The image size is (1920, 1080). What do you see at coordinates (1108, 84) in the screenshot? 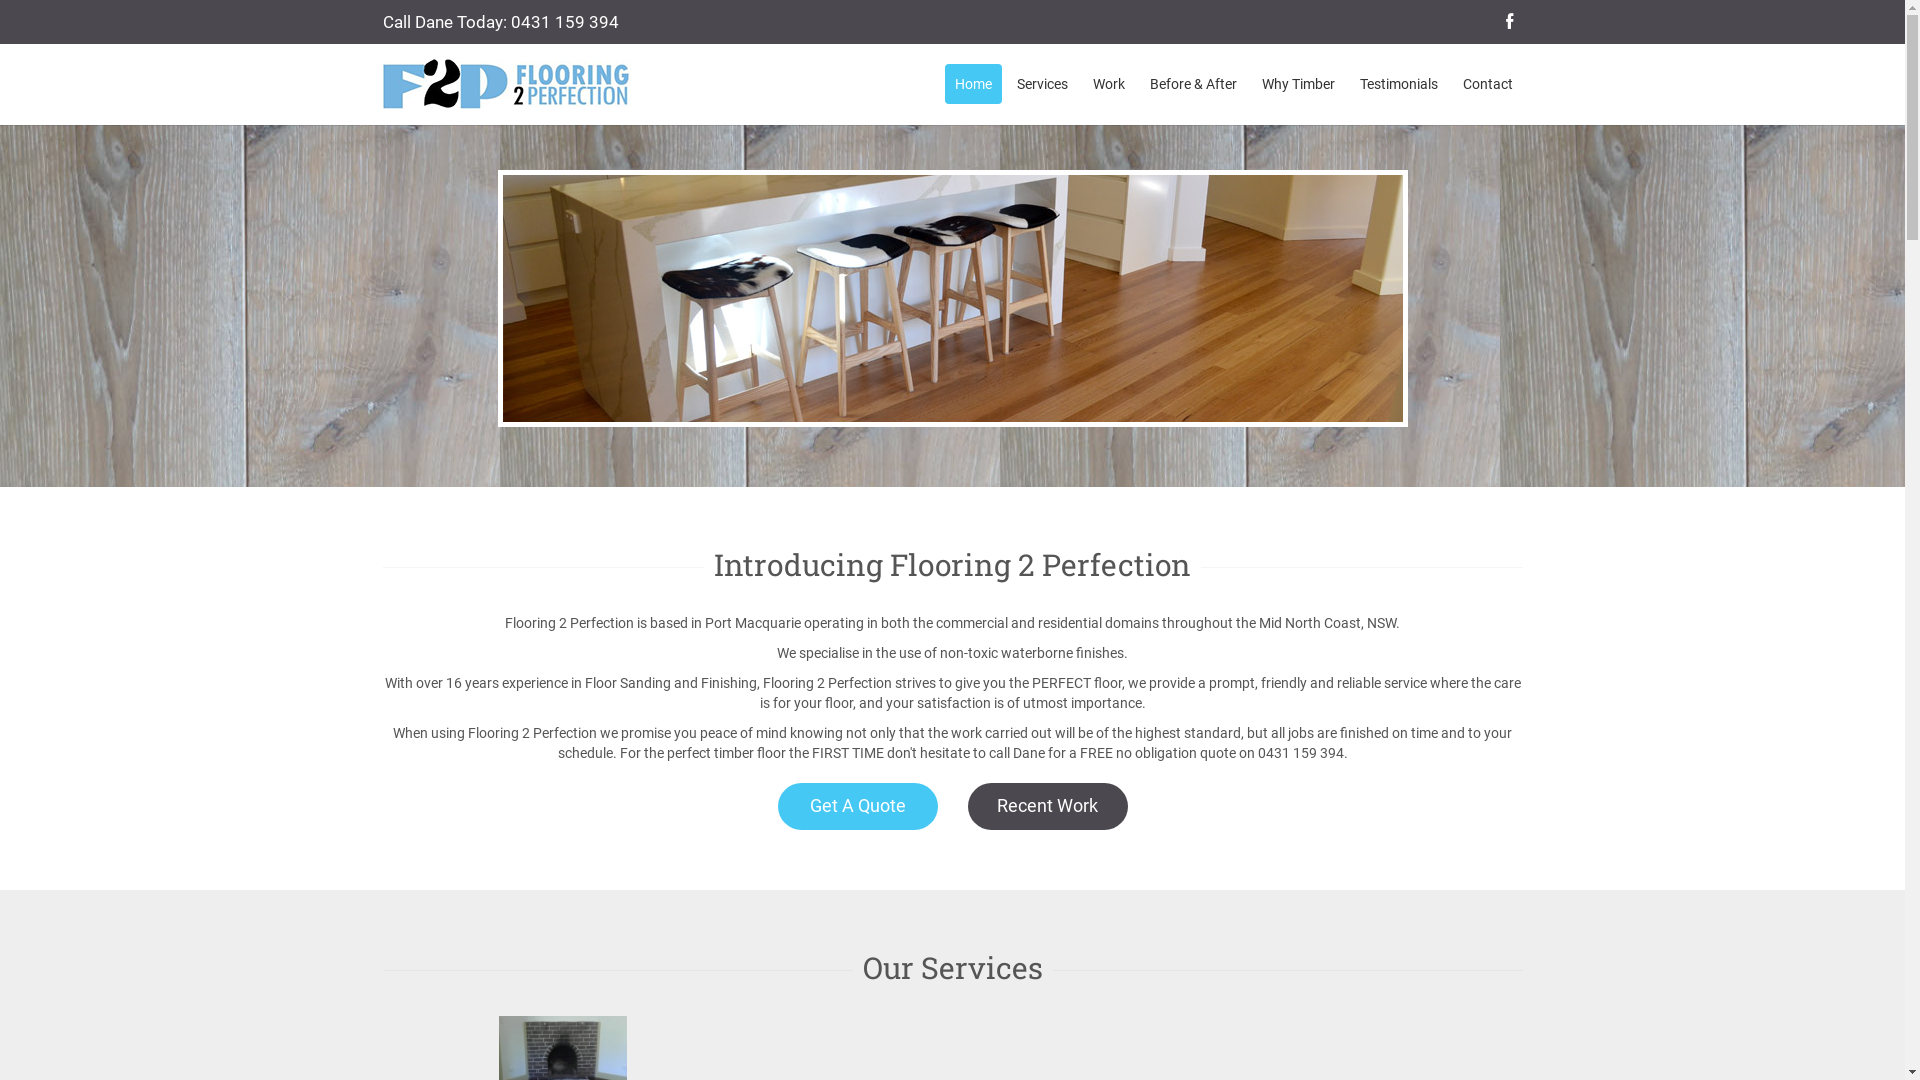
I see `Work` at bounding box center [1108, 84].